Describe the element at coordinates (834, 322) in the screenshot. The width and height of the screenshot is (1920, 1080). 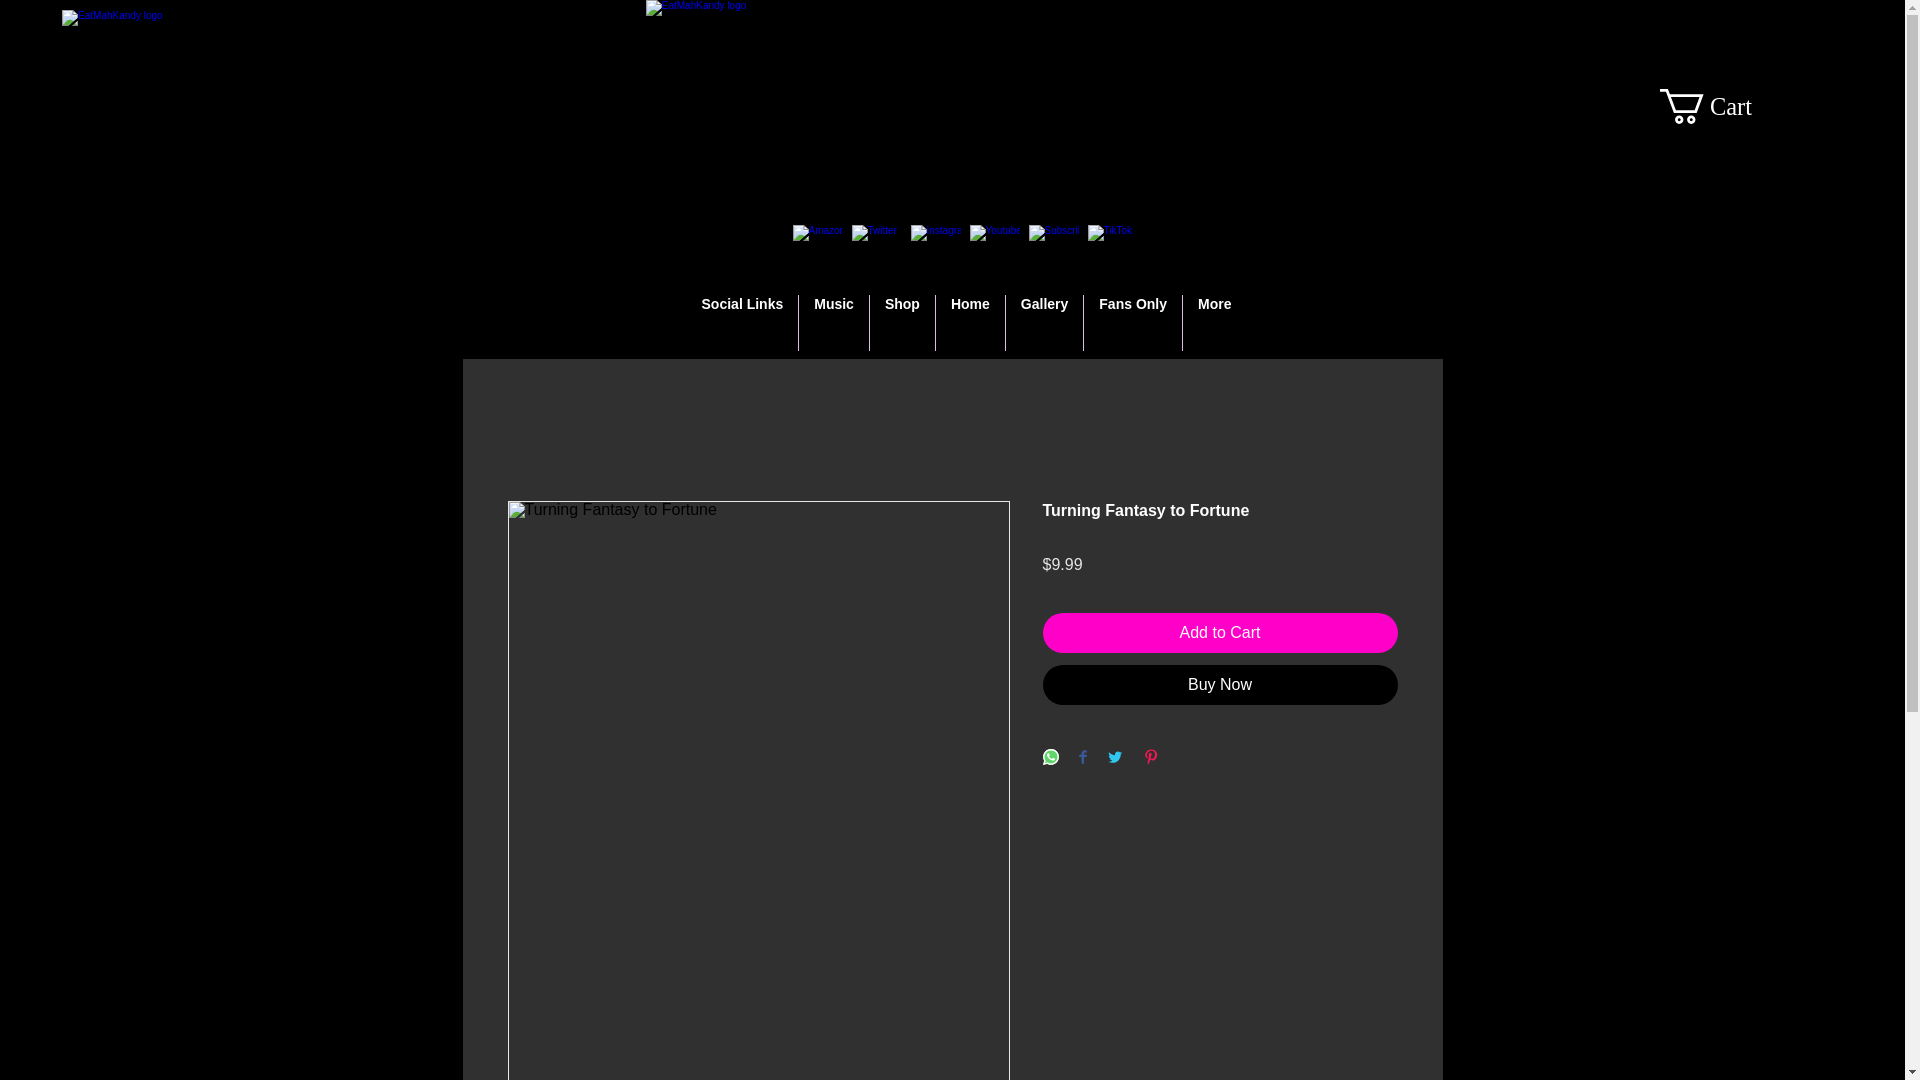
I see `Music` at that location.